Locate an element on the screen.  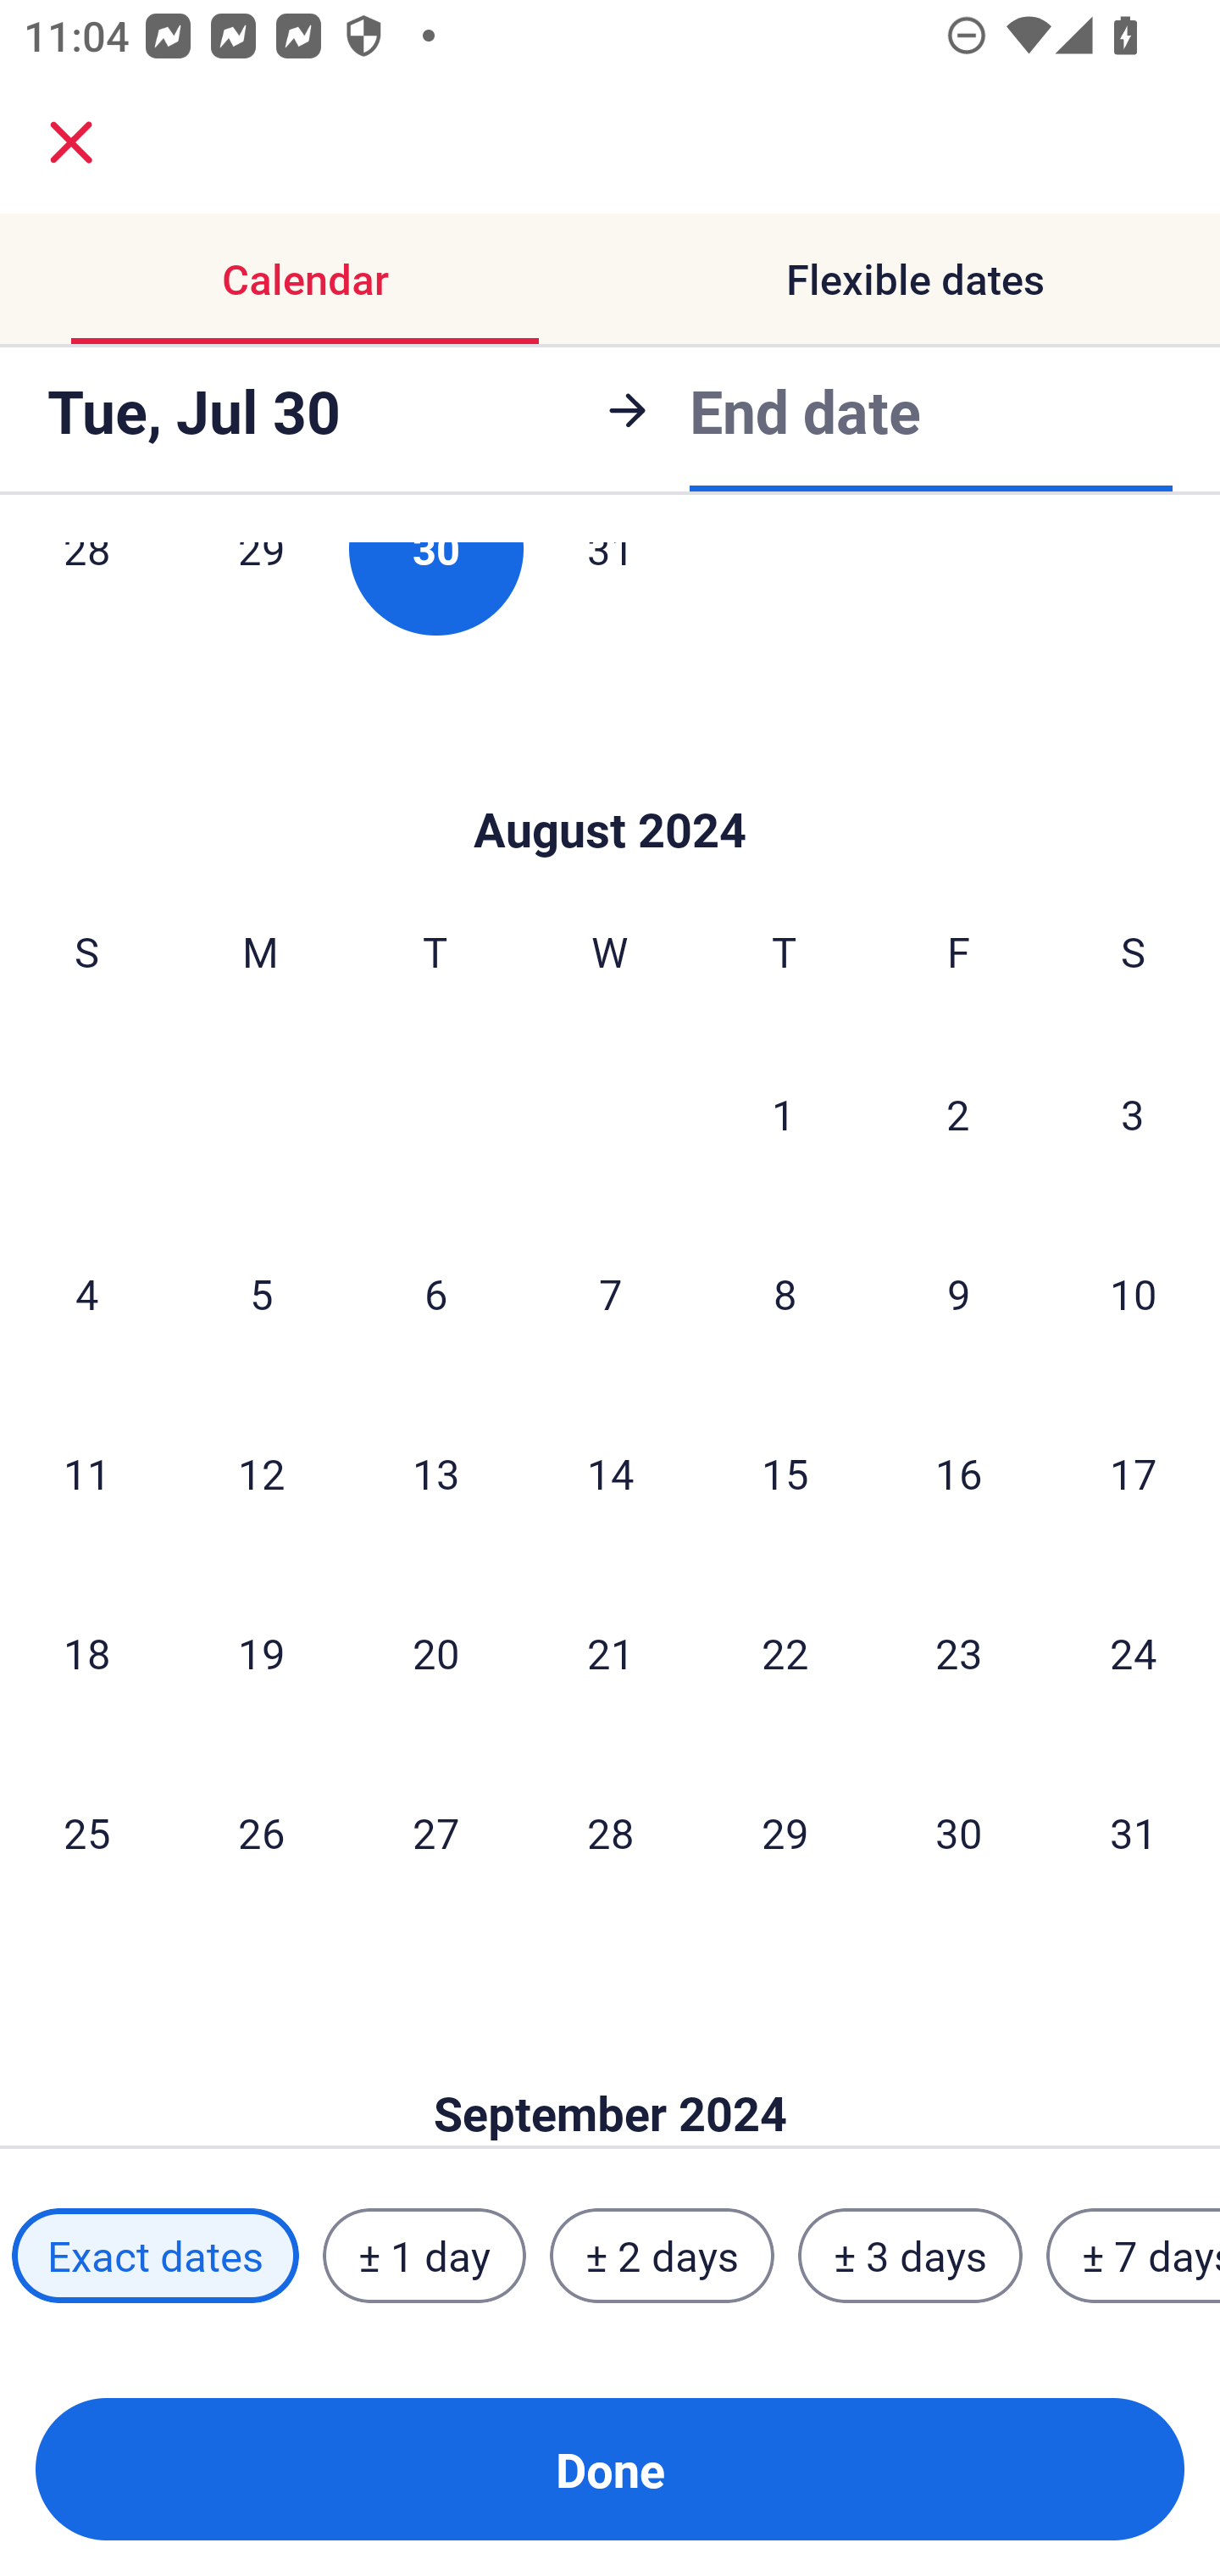
30 Friday, August 30, 2024 is located at coordinates (959, 1832).